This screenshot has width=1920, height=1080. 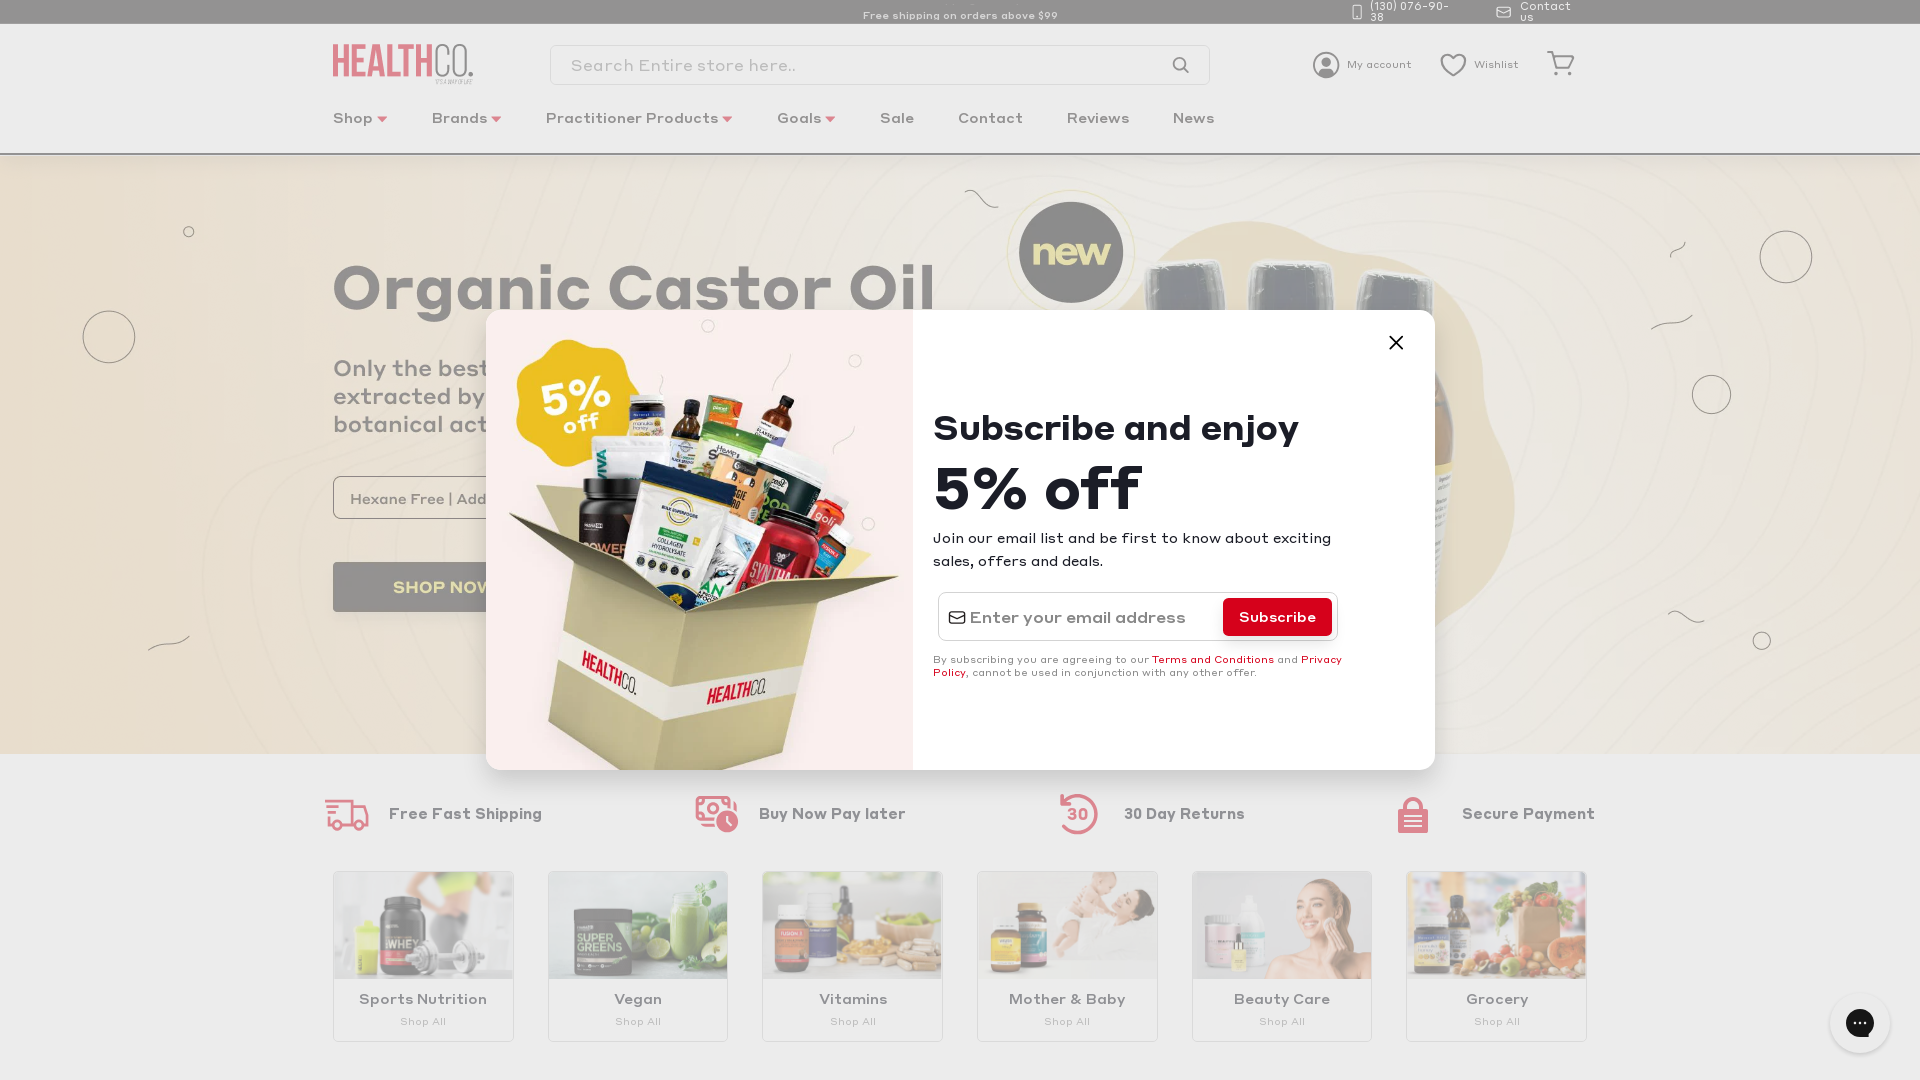 What do you see at coordinates (0, 0) in the screenshot?
I see `Skip to content` at bounding box center [0, 0].